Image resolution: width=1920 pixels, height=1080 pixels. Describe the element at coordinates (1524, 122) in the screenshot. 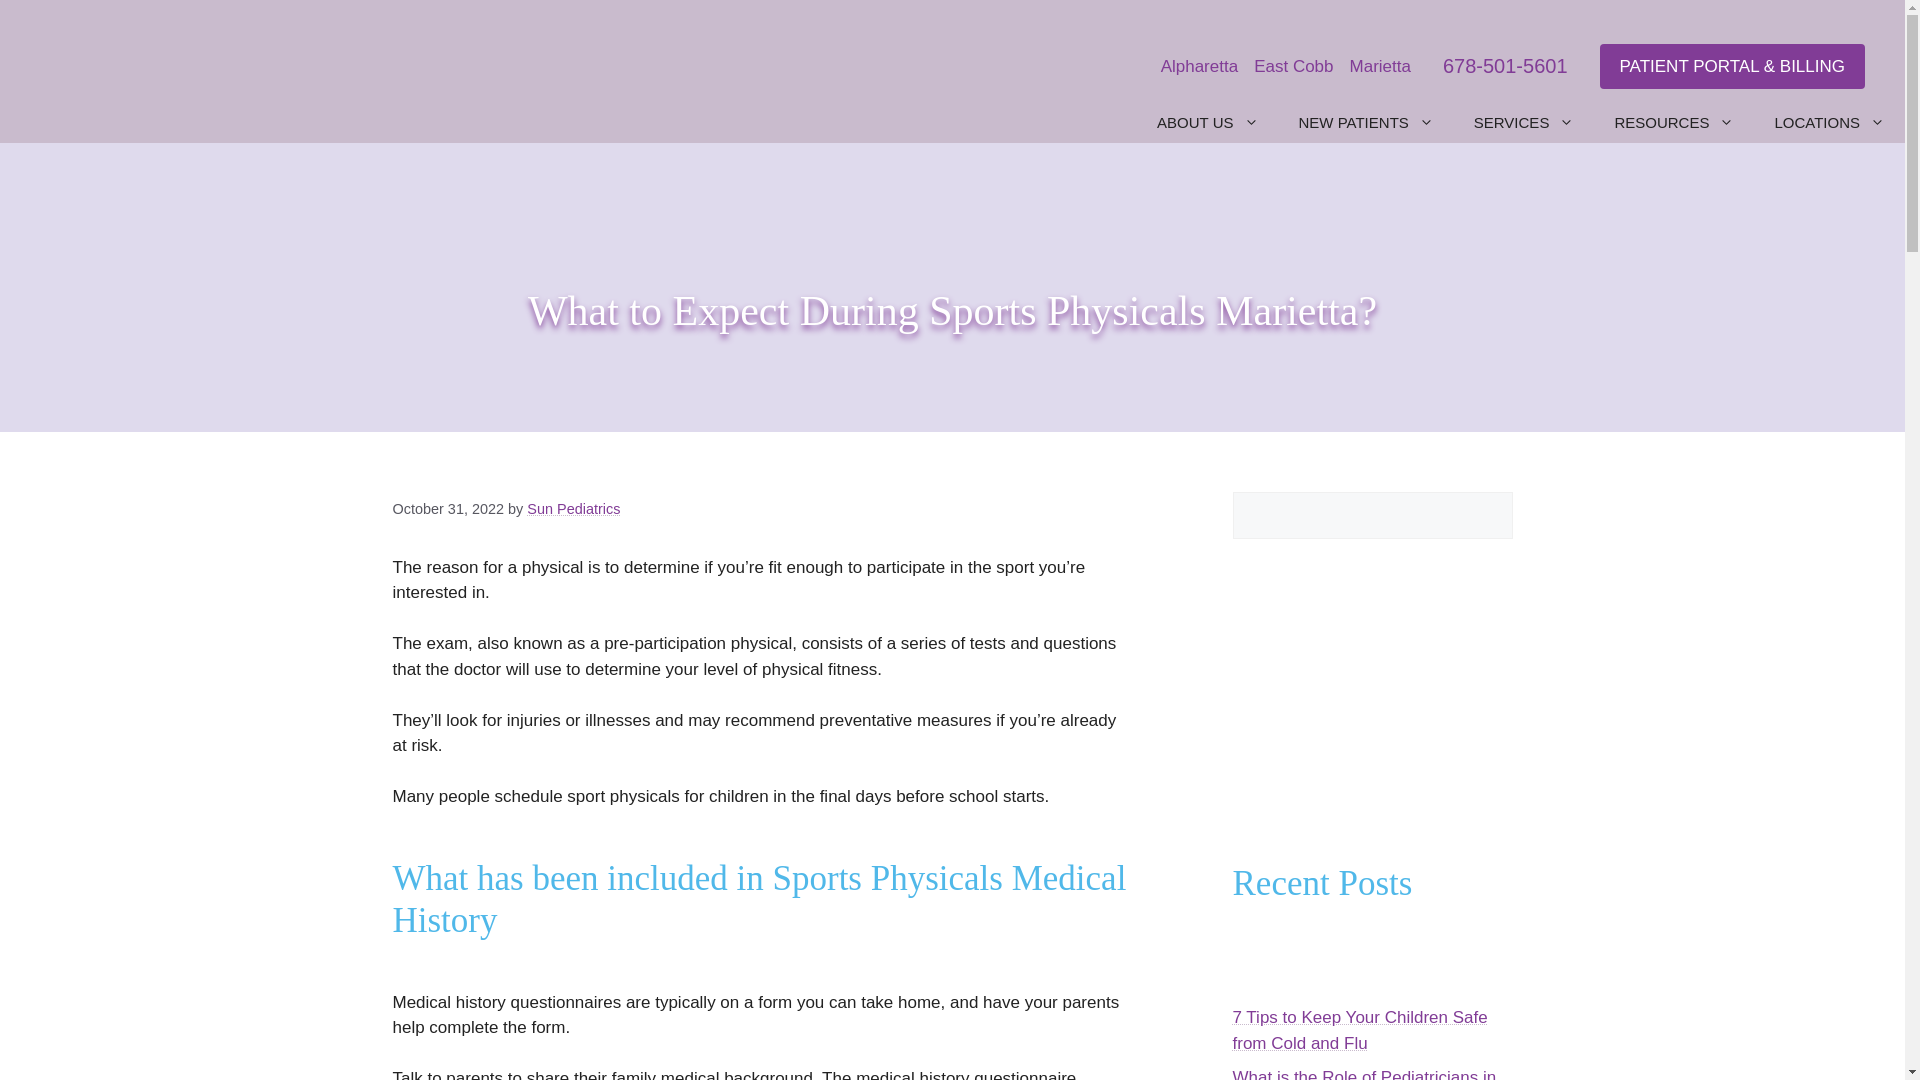

I see `SERVICES` at that location.